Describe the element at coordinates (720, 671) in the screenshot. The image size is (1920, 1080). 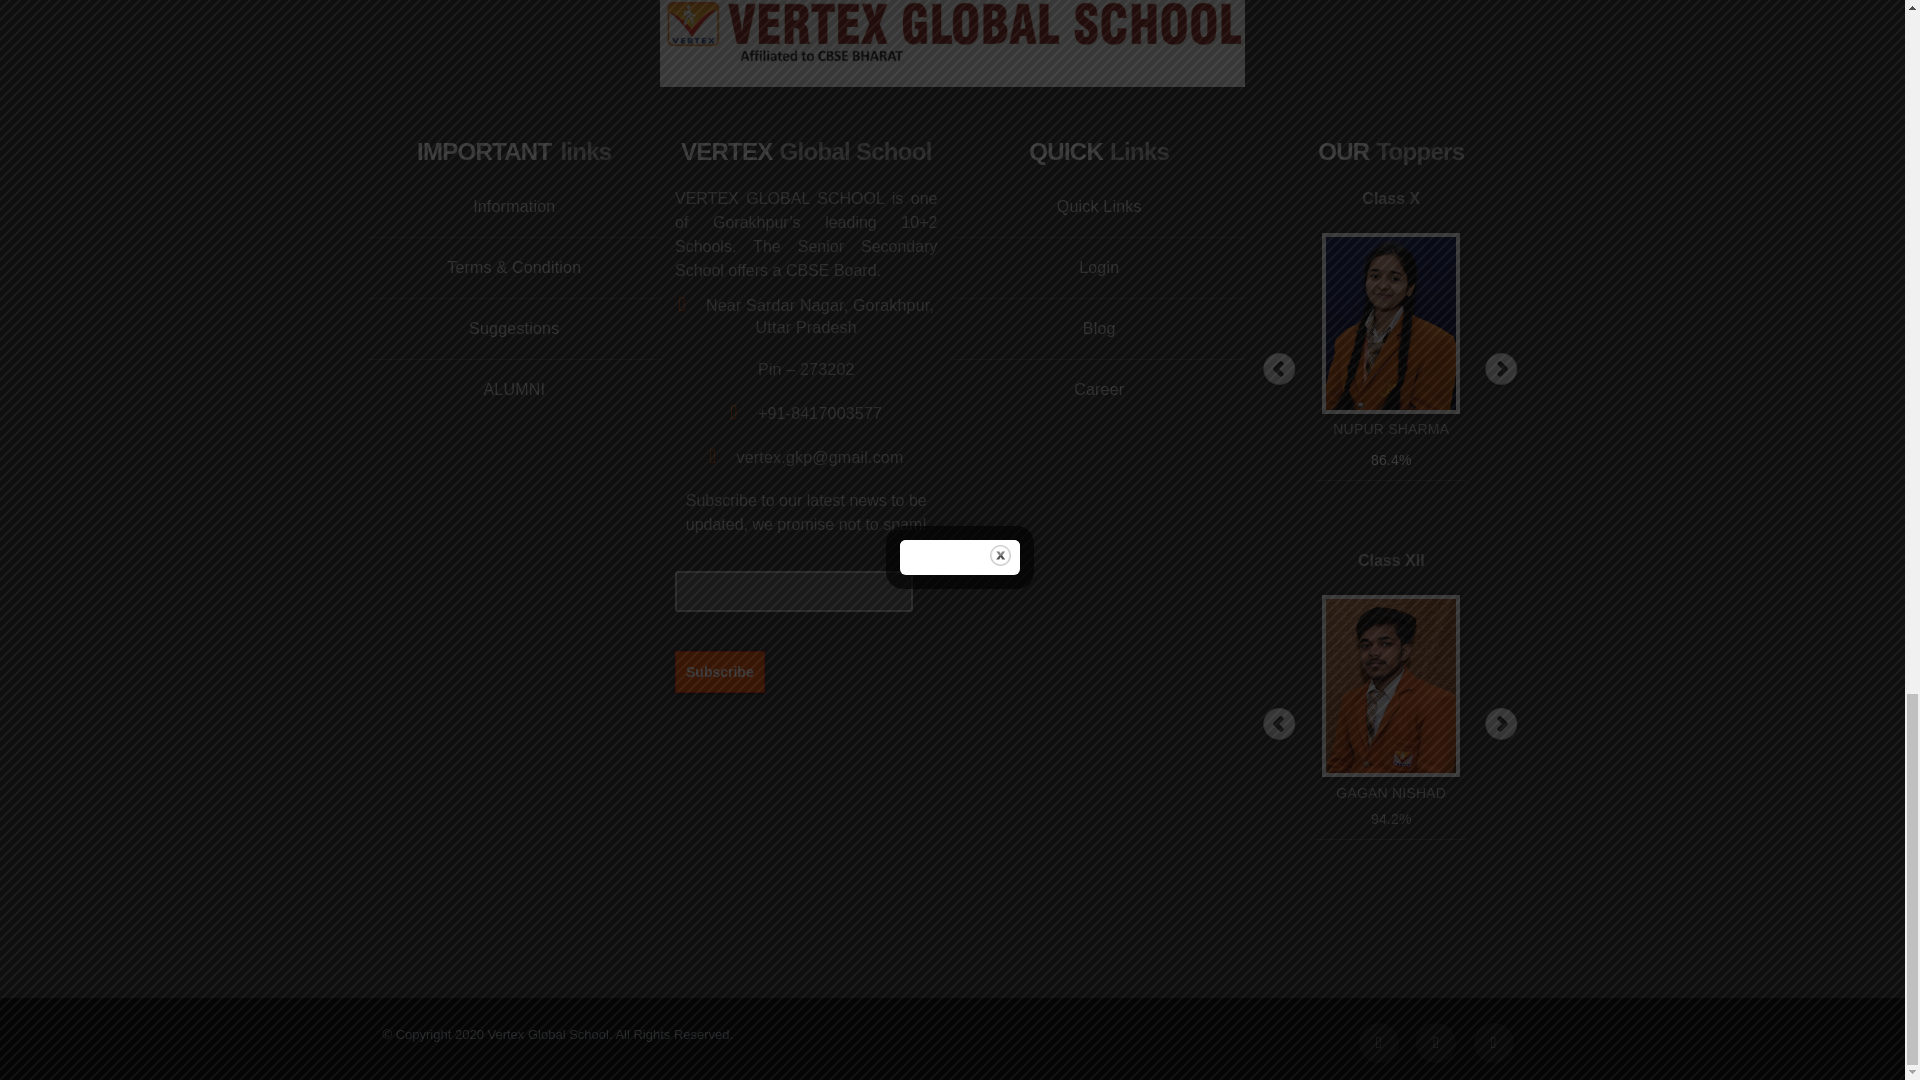
I see `Subscribe` at that location.